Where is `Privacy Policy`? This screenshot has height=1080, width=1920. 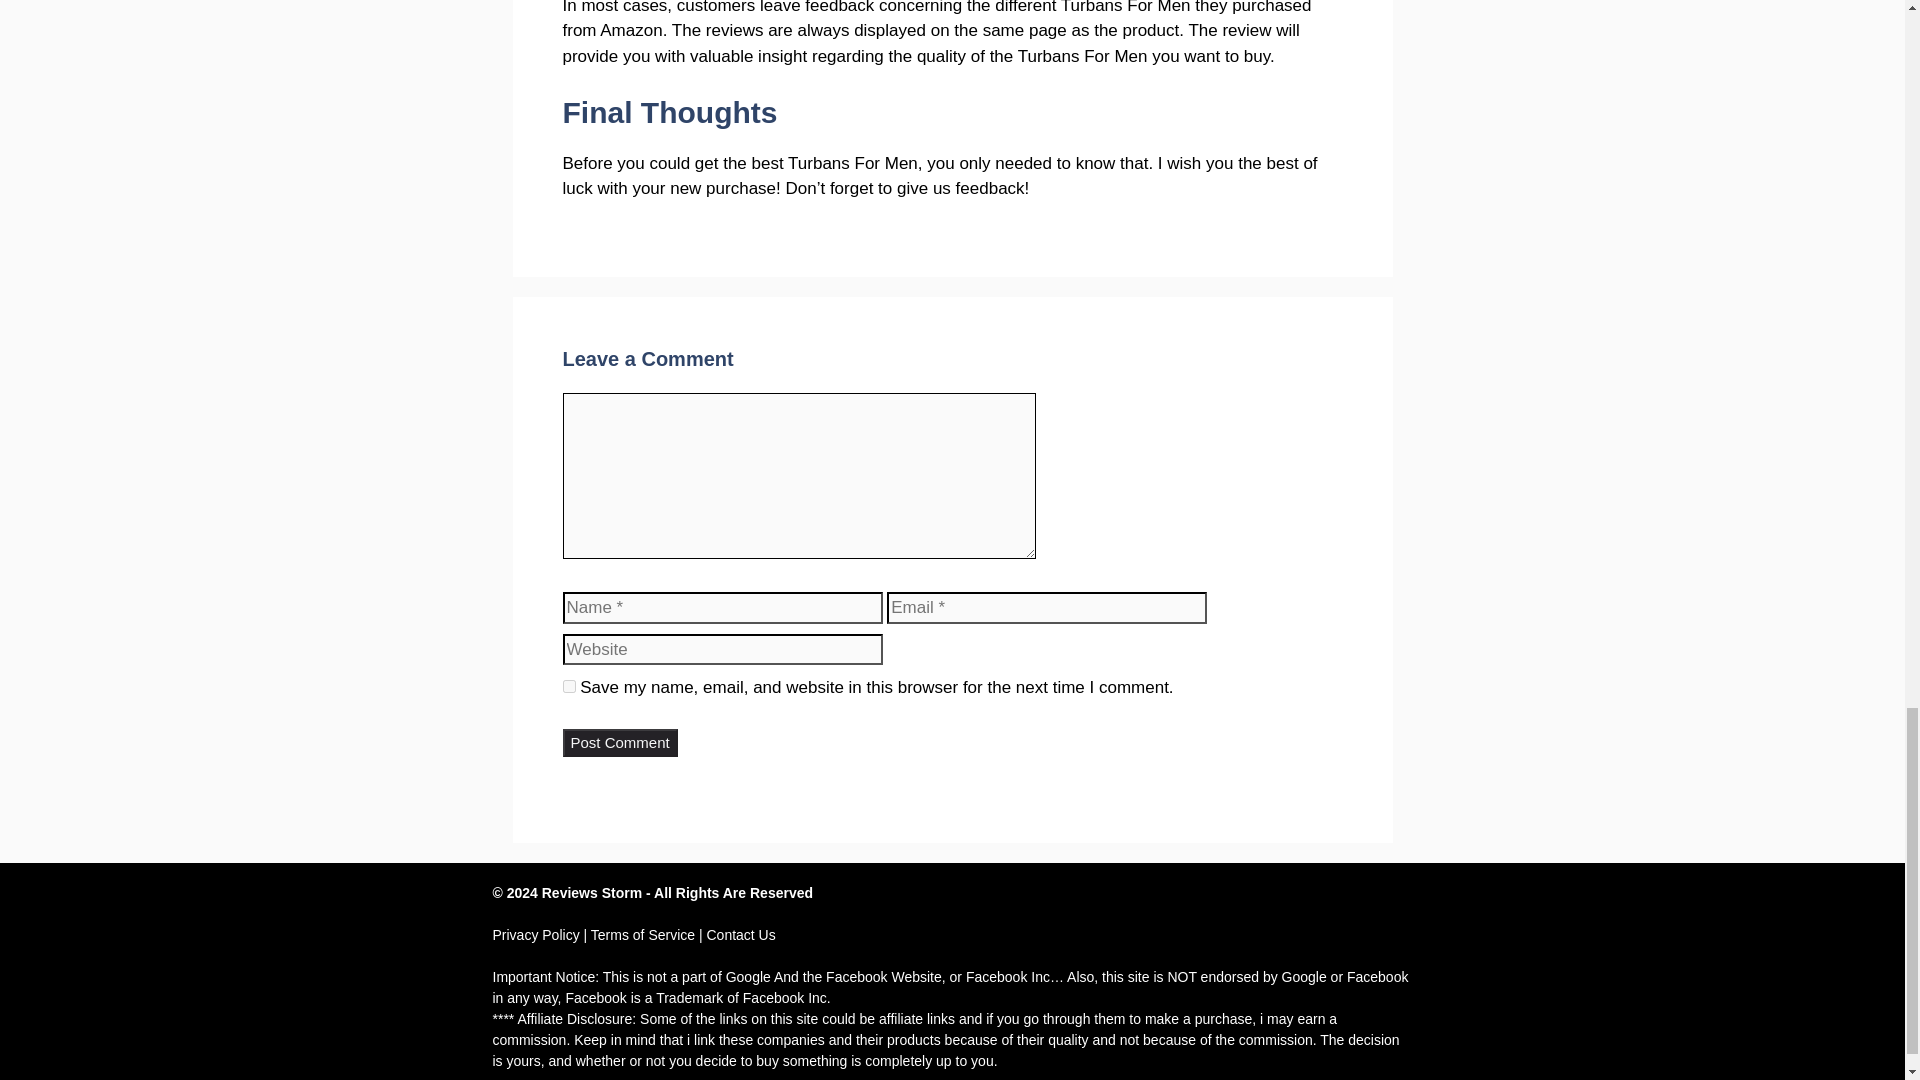
Privacy Policy is located at coordinates (535, 934).